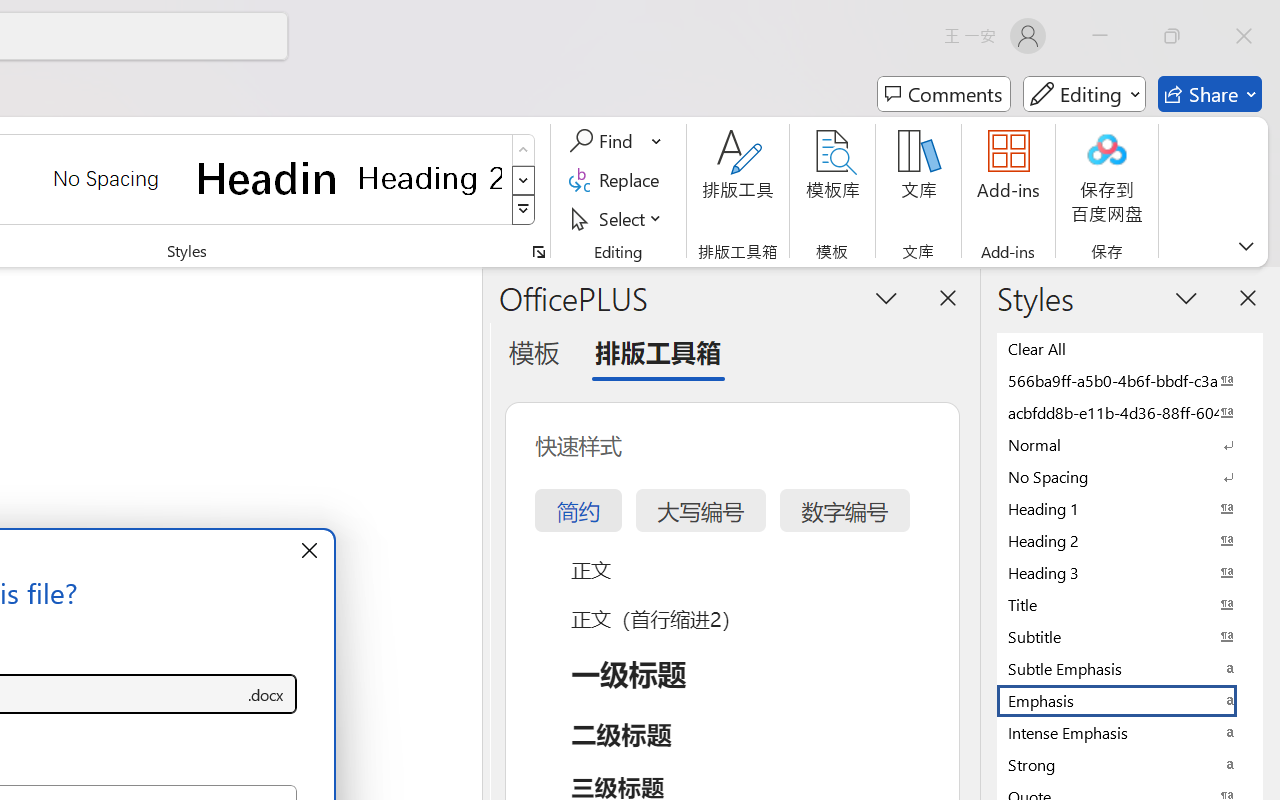  What do you see at coordinates (886, 297) in the screenshot?
I see `Task Pane Options` at bounding box center [886, 297].